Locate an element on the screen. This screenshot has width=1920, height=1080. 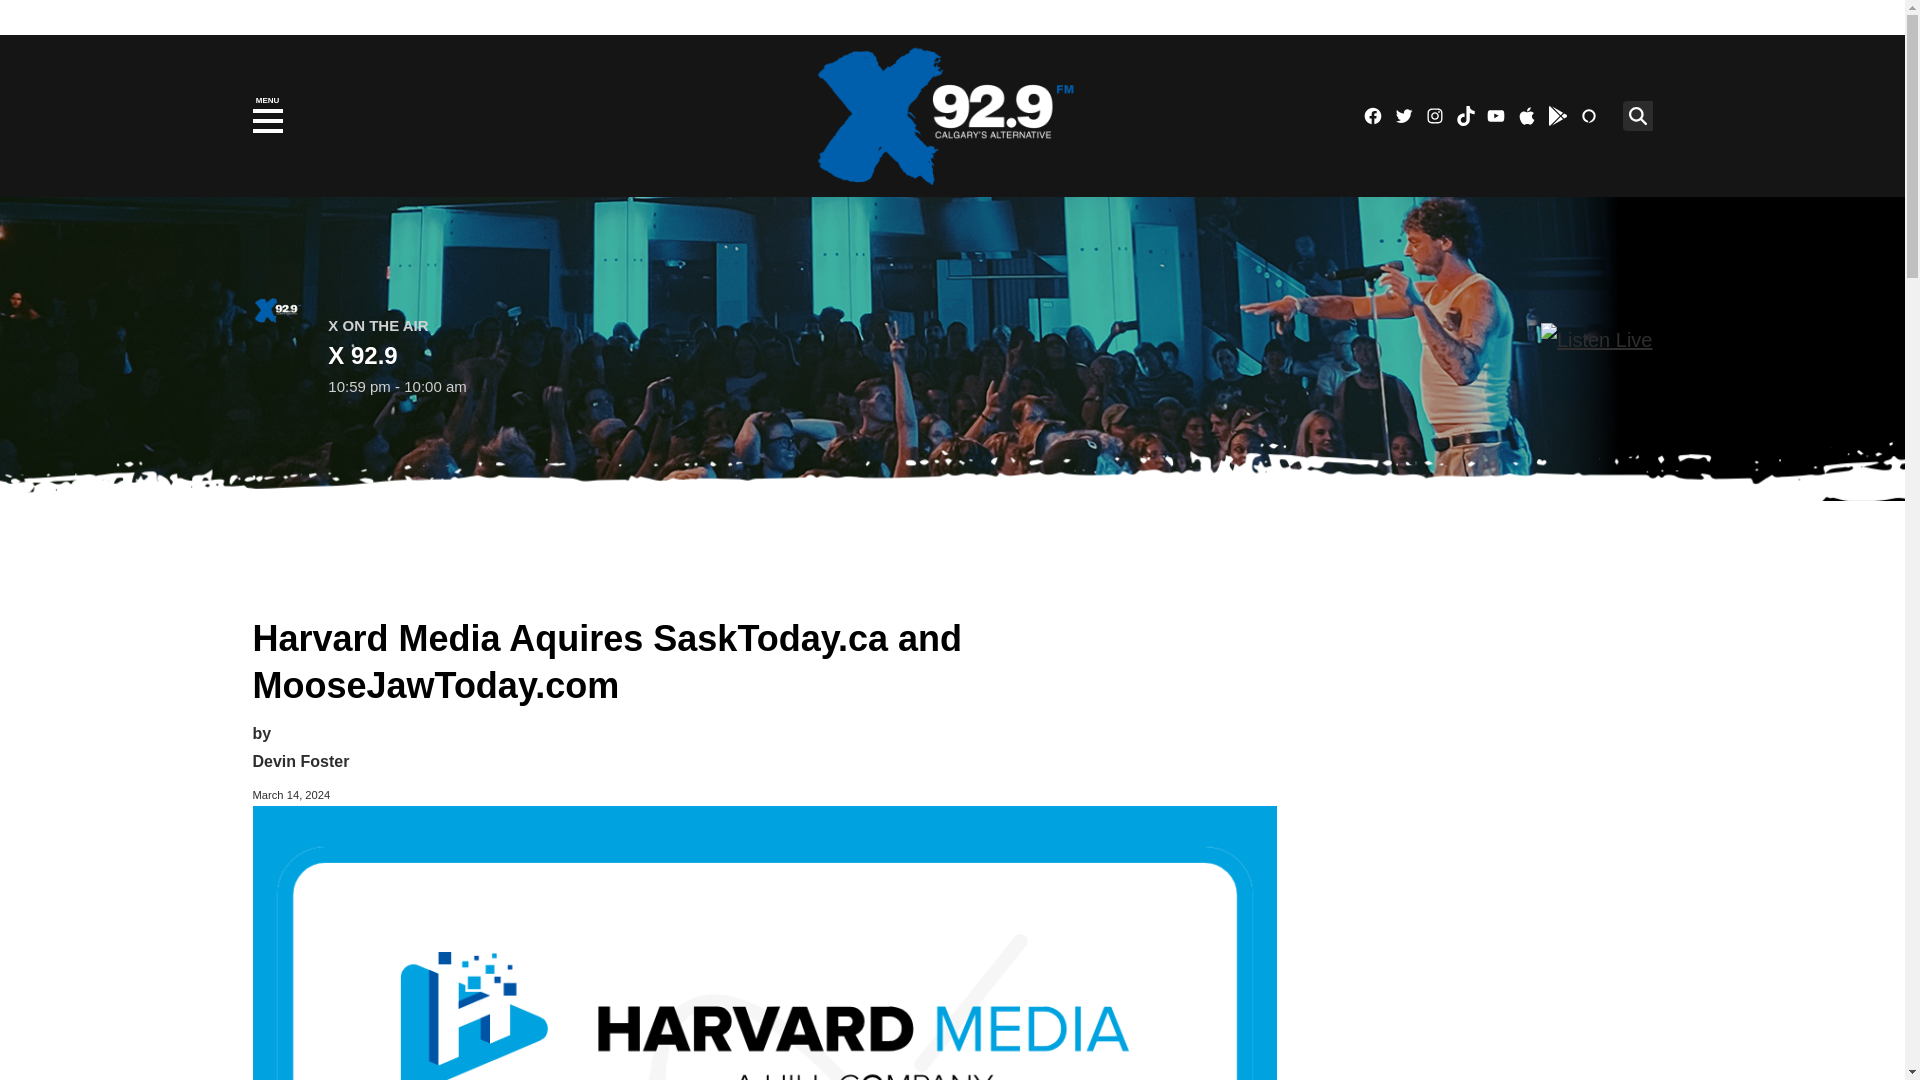
3rd party ad content is located at coordinates (1497, 730).